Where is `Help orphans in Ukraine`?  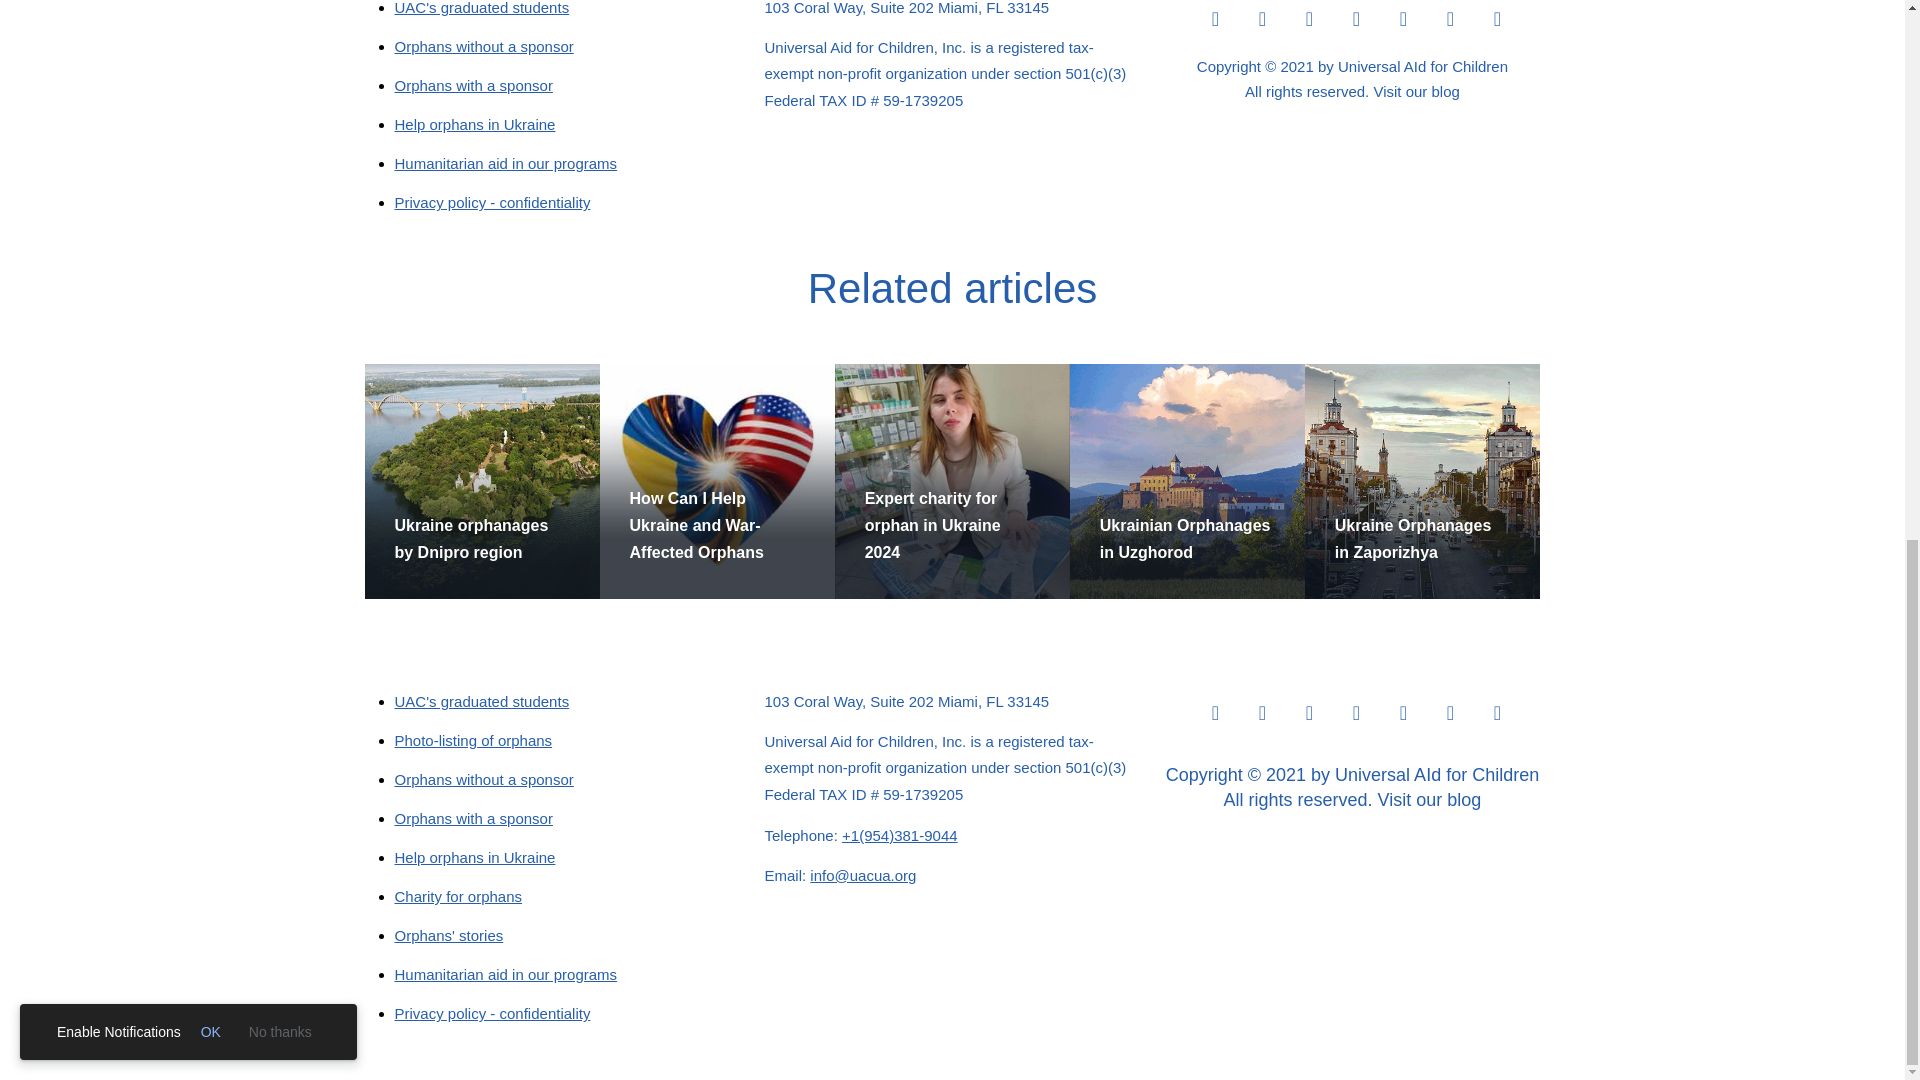 Help orphans in Ukraine is located at coordinates (474, 124).